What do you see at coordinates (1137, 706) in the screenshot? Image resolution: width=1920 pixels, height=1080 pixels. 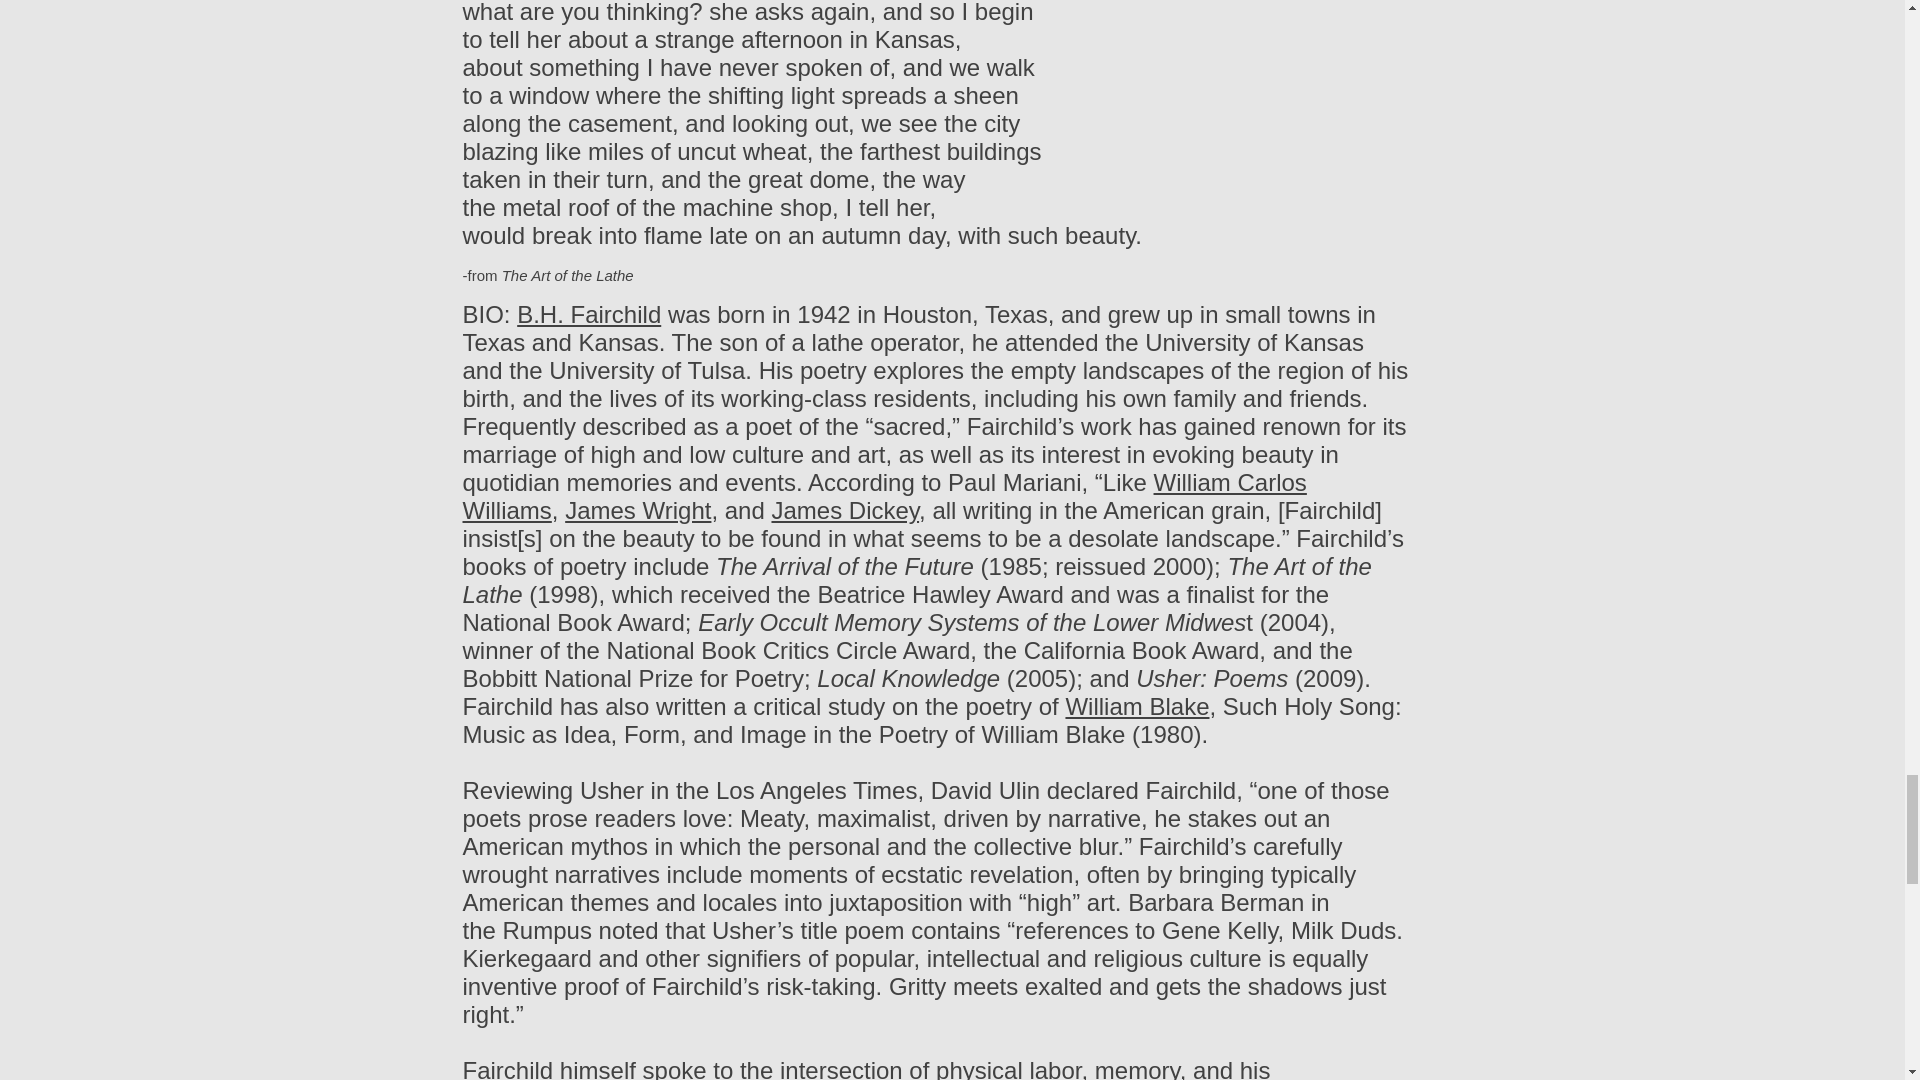 I see `William Blake` at bounding box center [1137, 706].